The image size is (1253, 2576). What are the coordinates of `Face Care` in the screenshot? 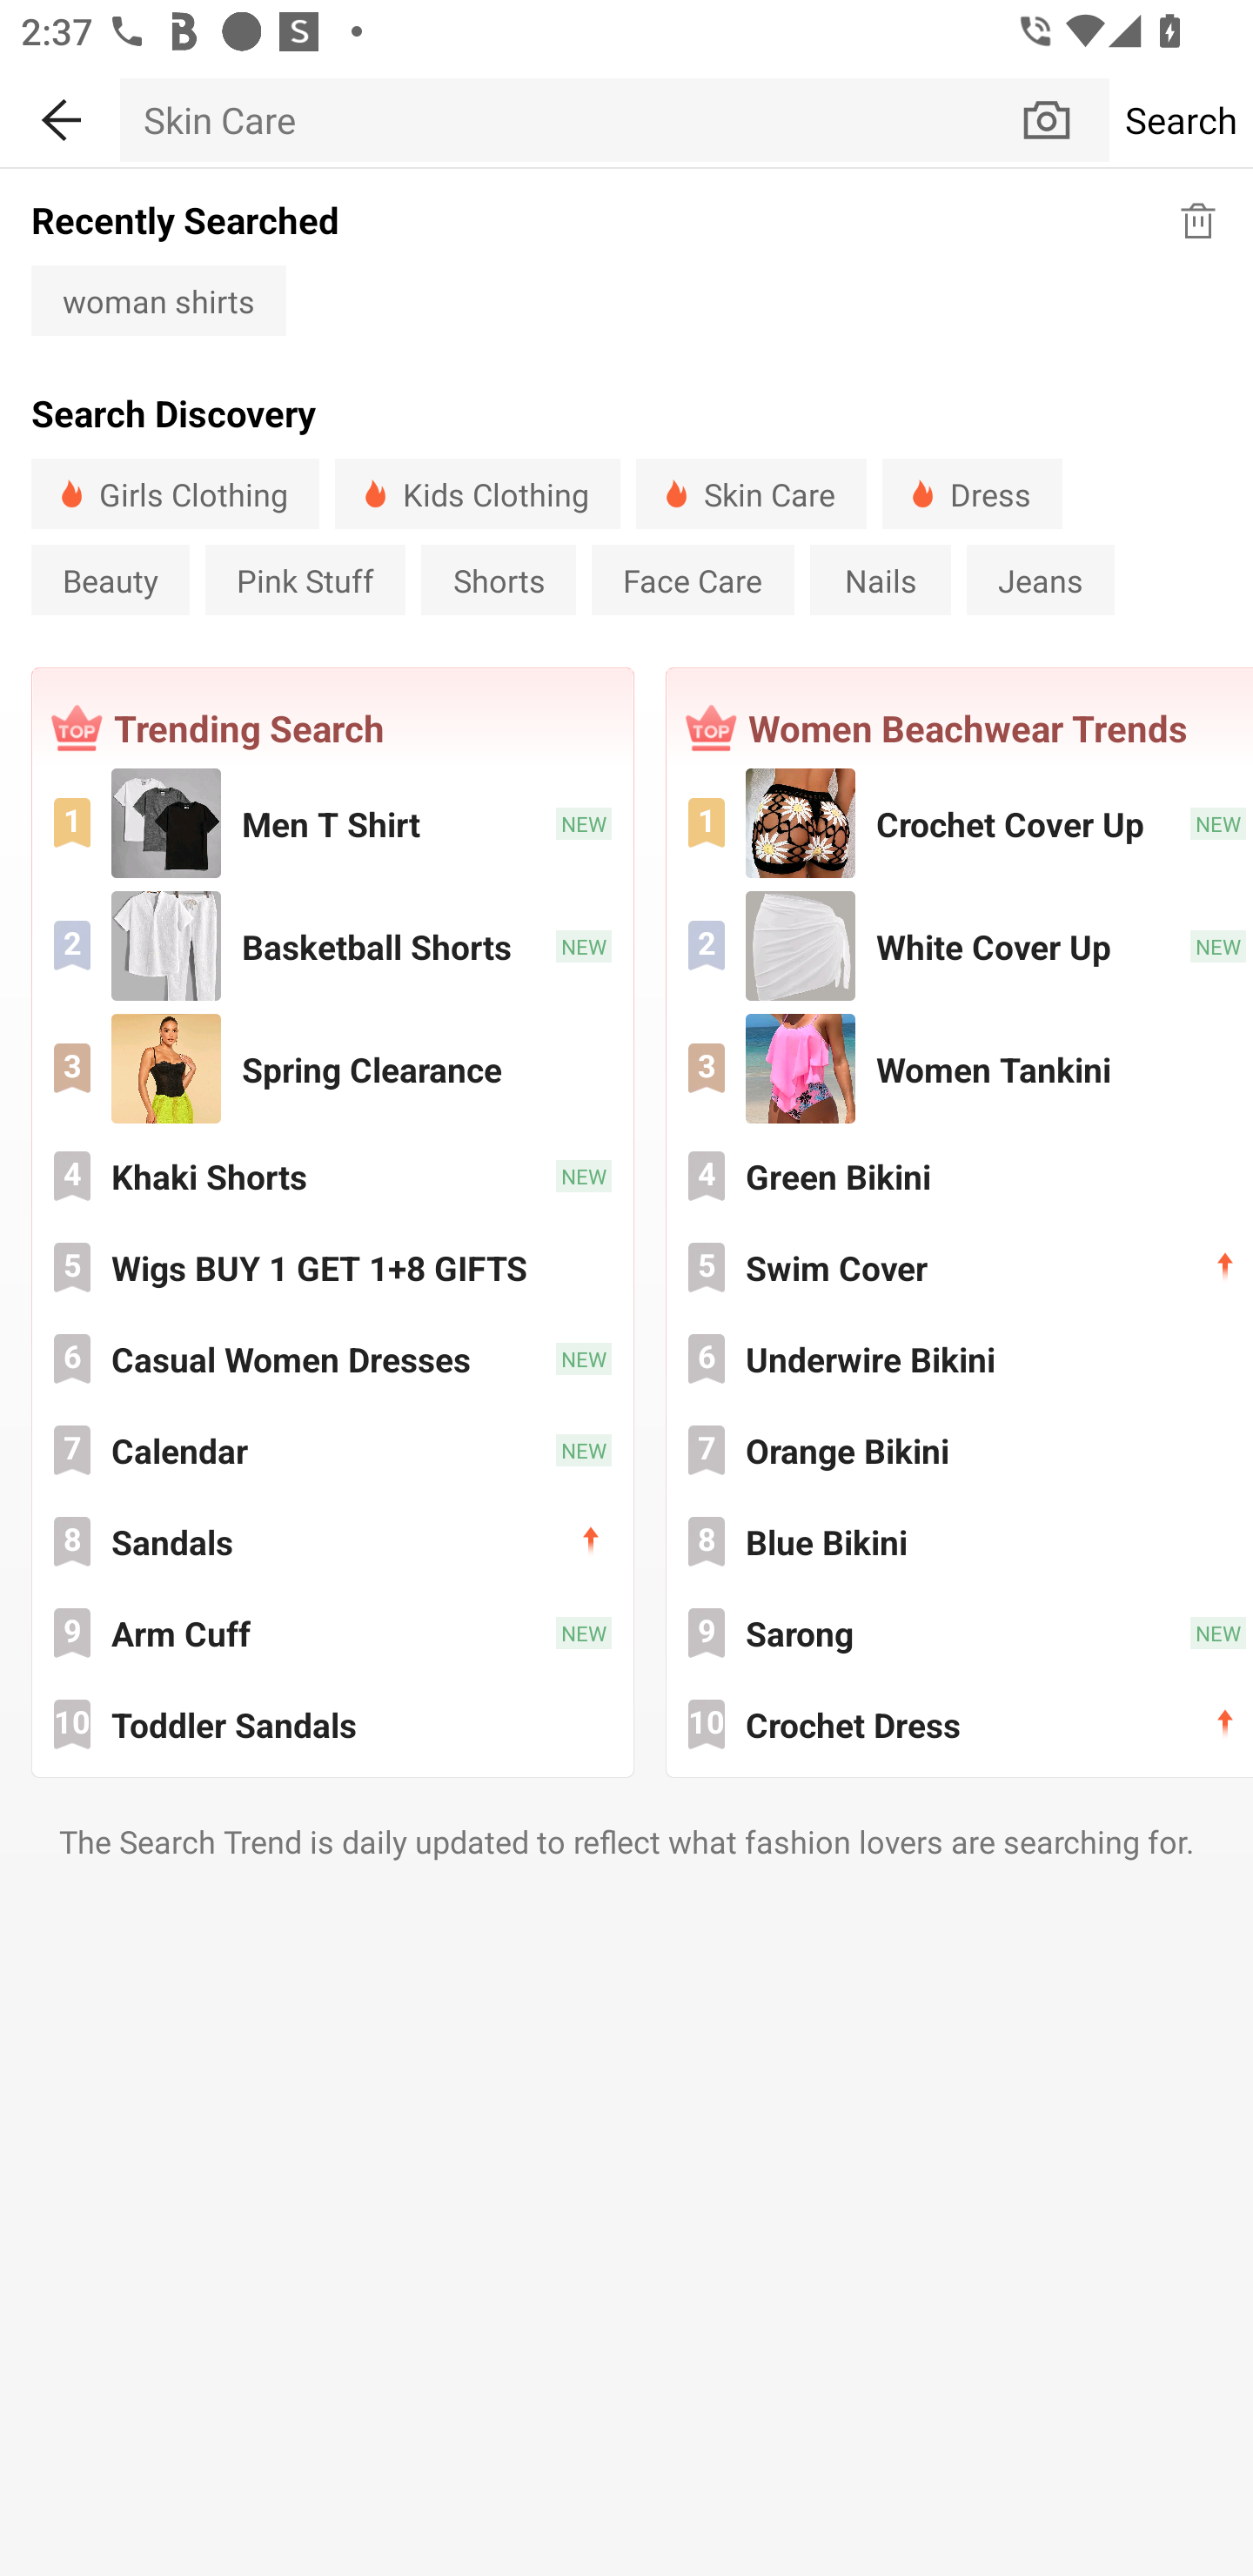 It's located at (693, 580).